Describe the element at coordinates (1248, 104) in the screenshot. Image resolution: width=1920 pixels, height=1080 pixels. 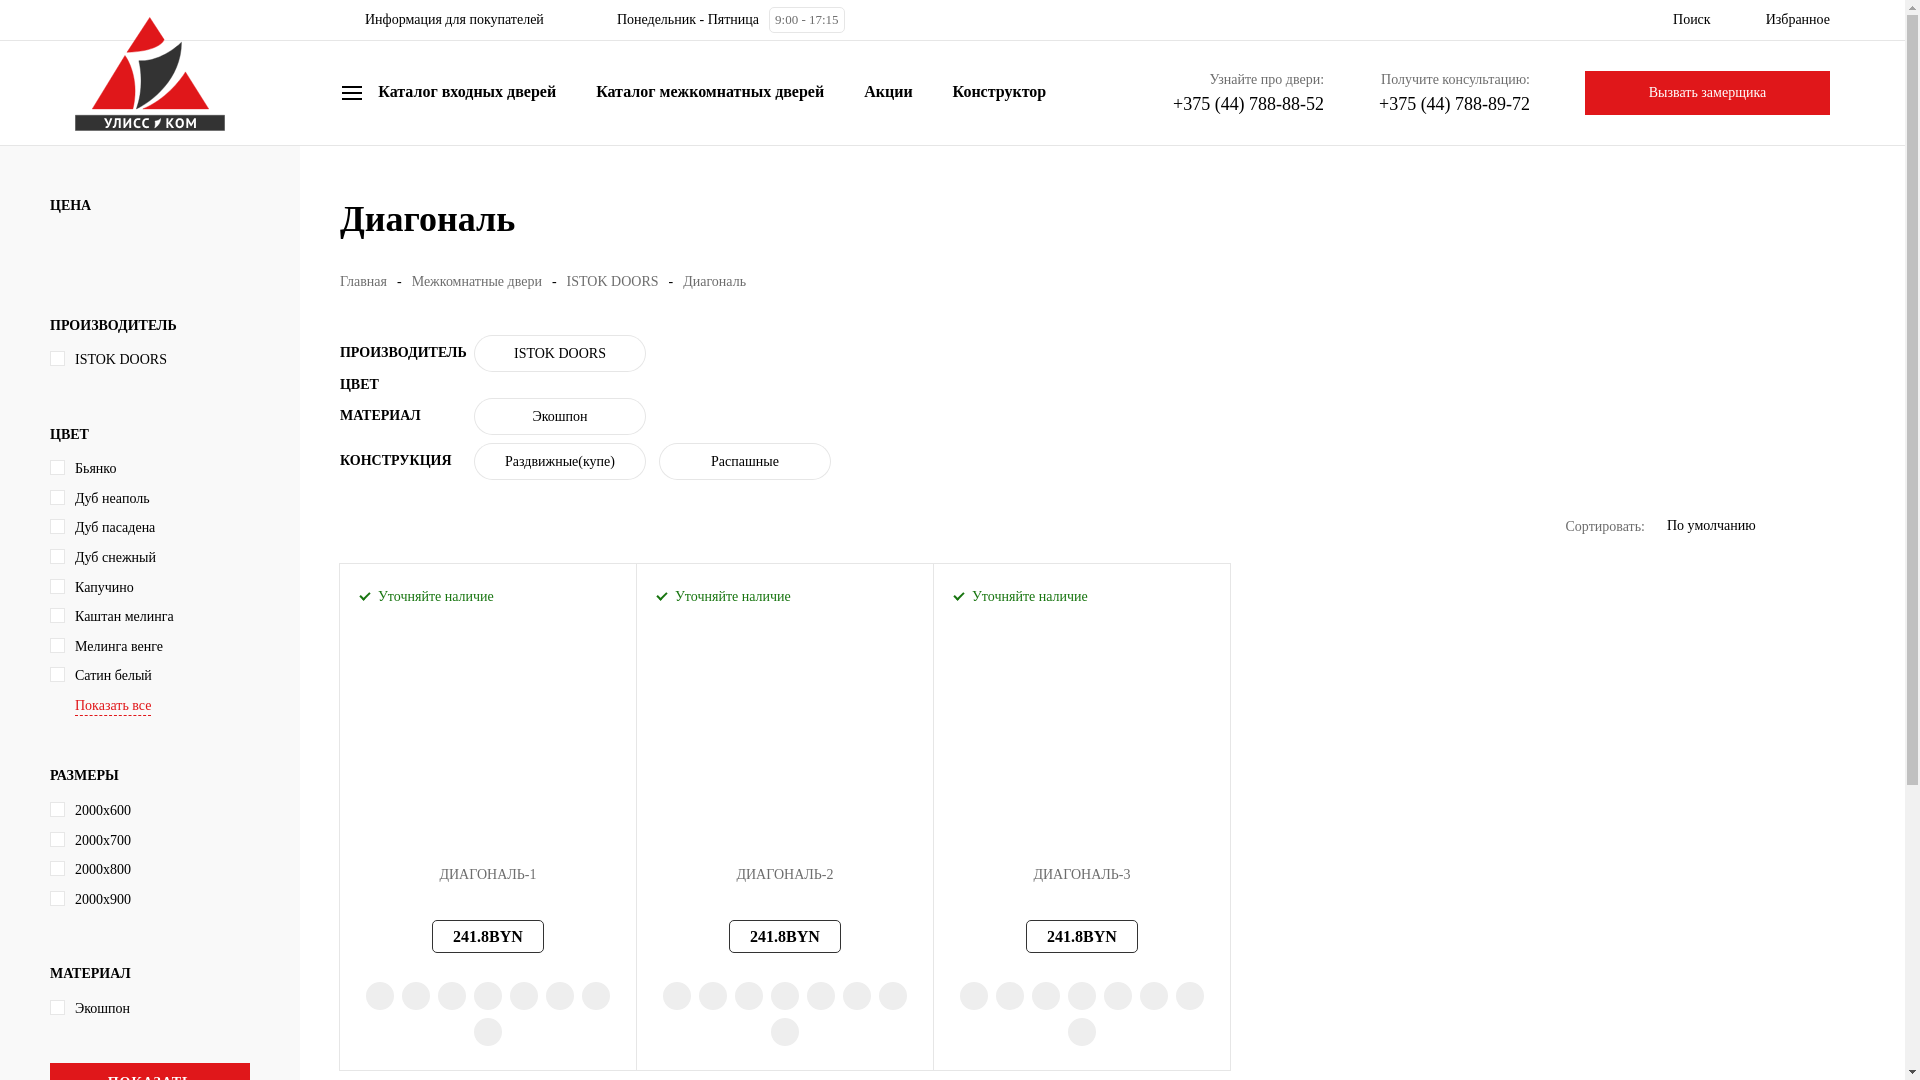
I see `+375 (44) 788-88-52` at that location.